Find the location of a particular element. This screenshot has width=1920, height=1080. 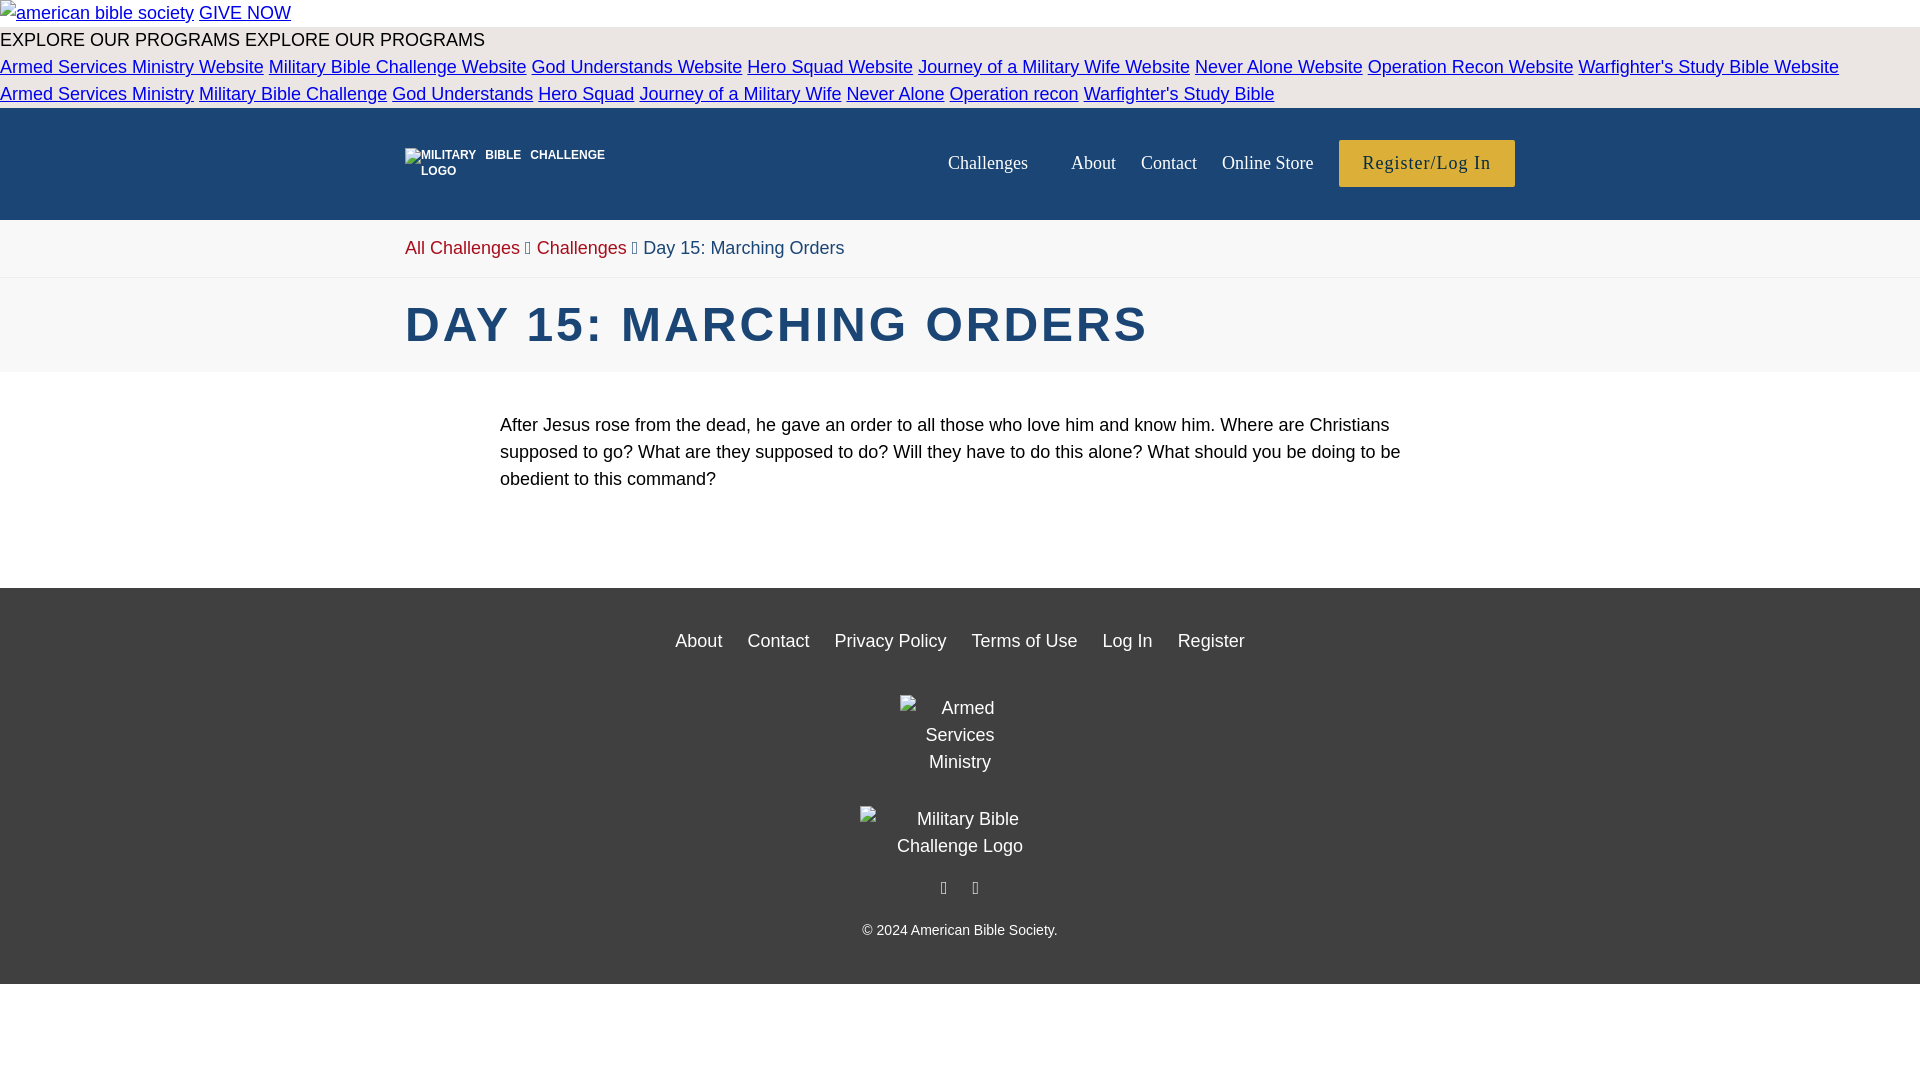

Sign Up is located at coordinates (1211, 640).